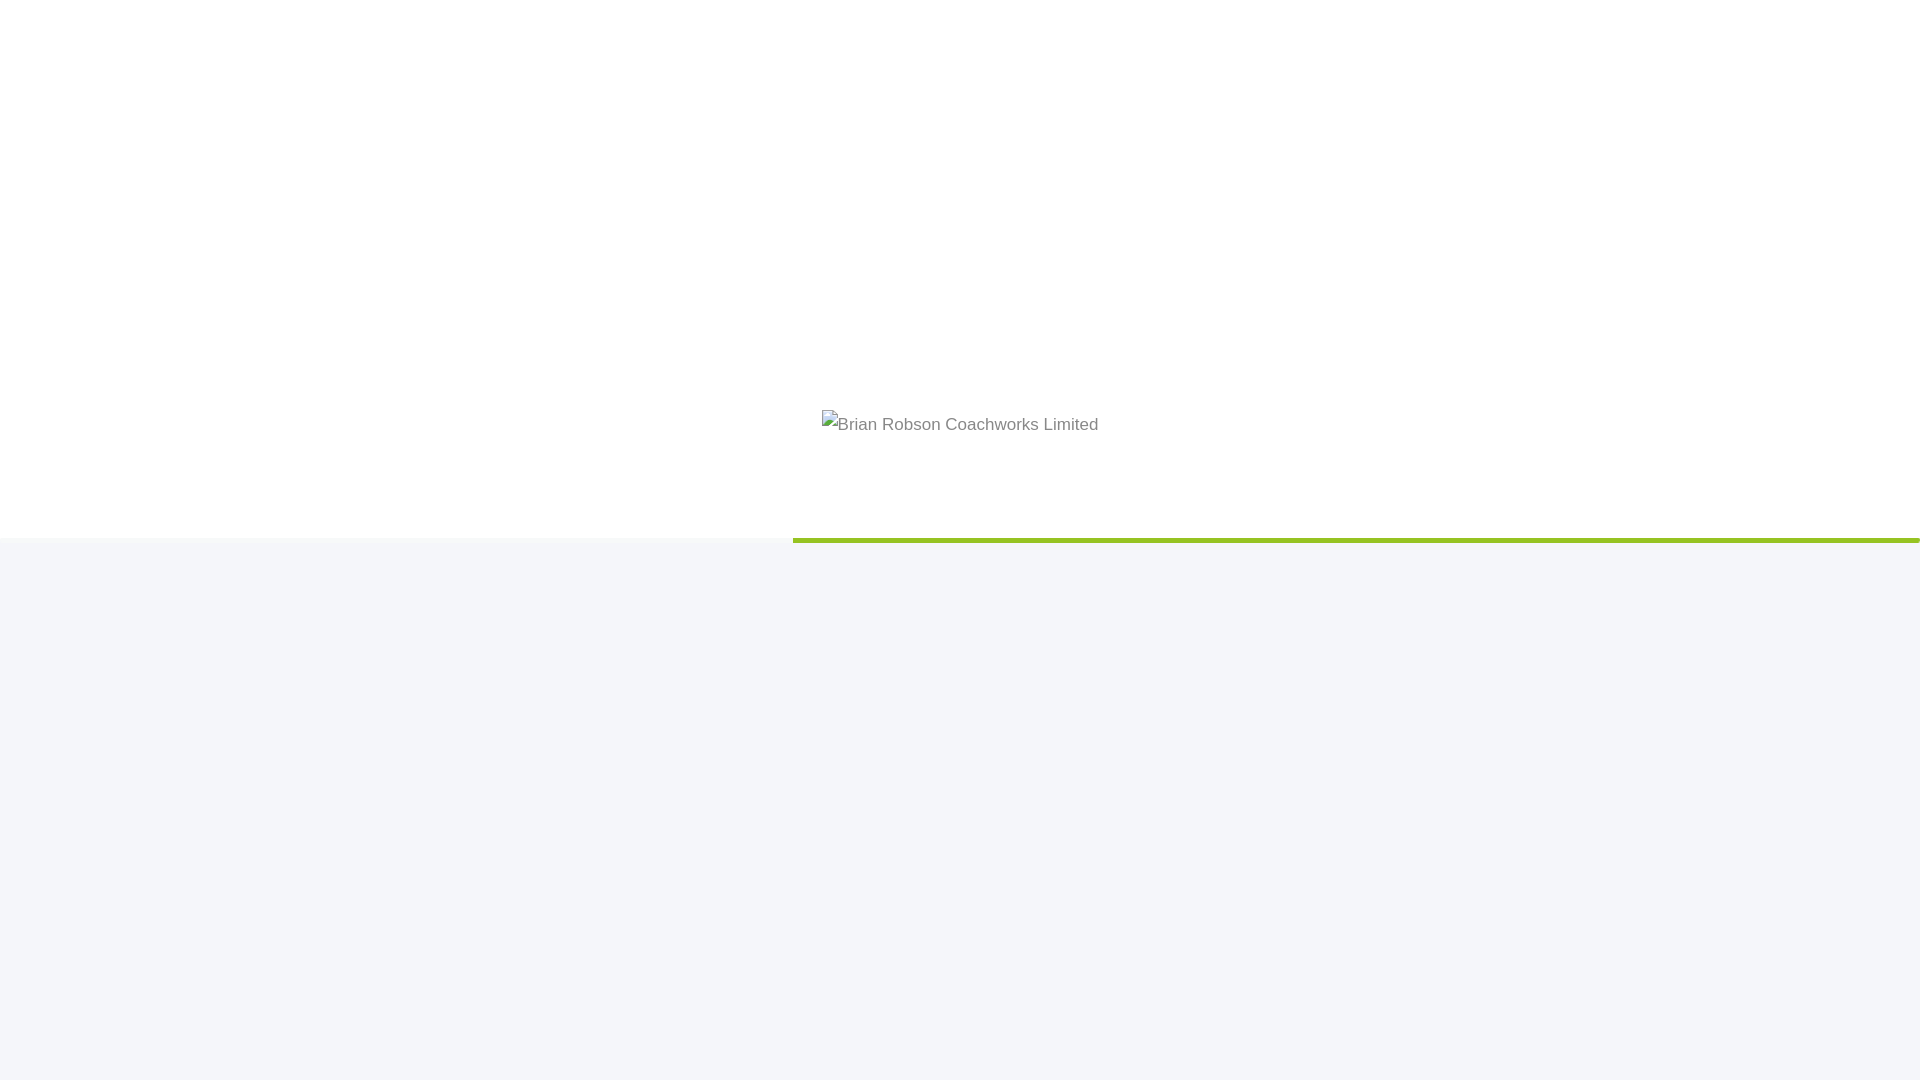  I want to click on Latest News, so click(482, 24).